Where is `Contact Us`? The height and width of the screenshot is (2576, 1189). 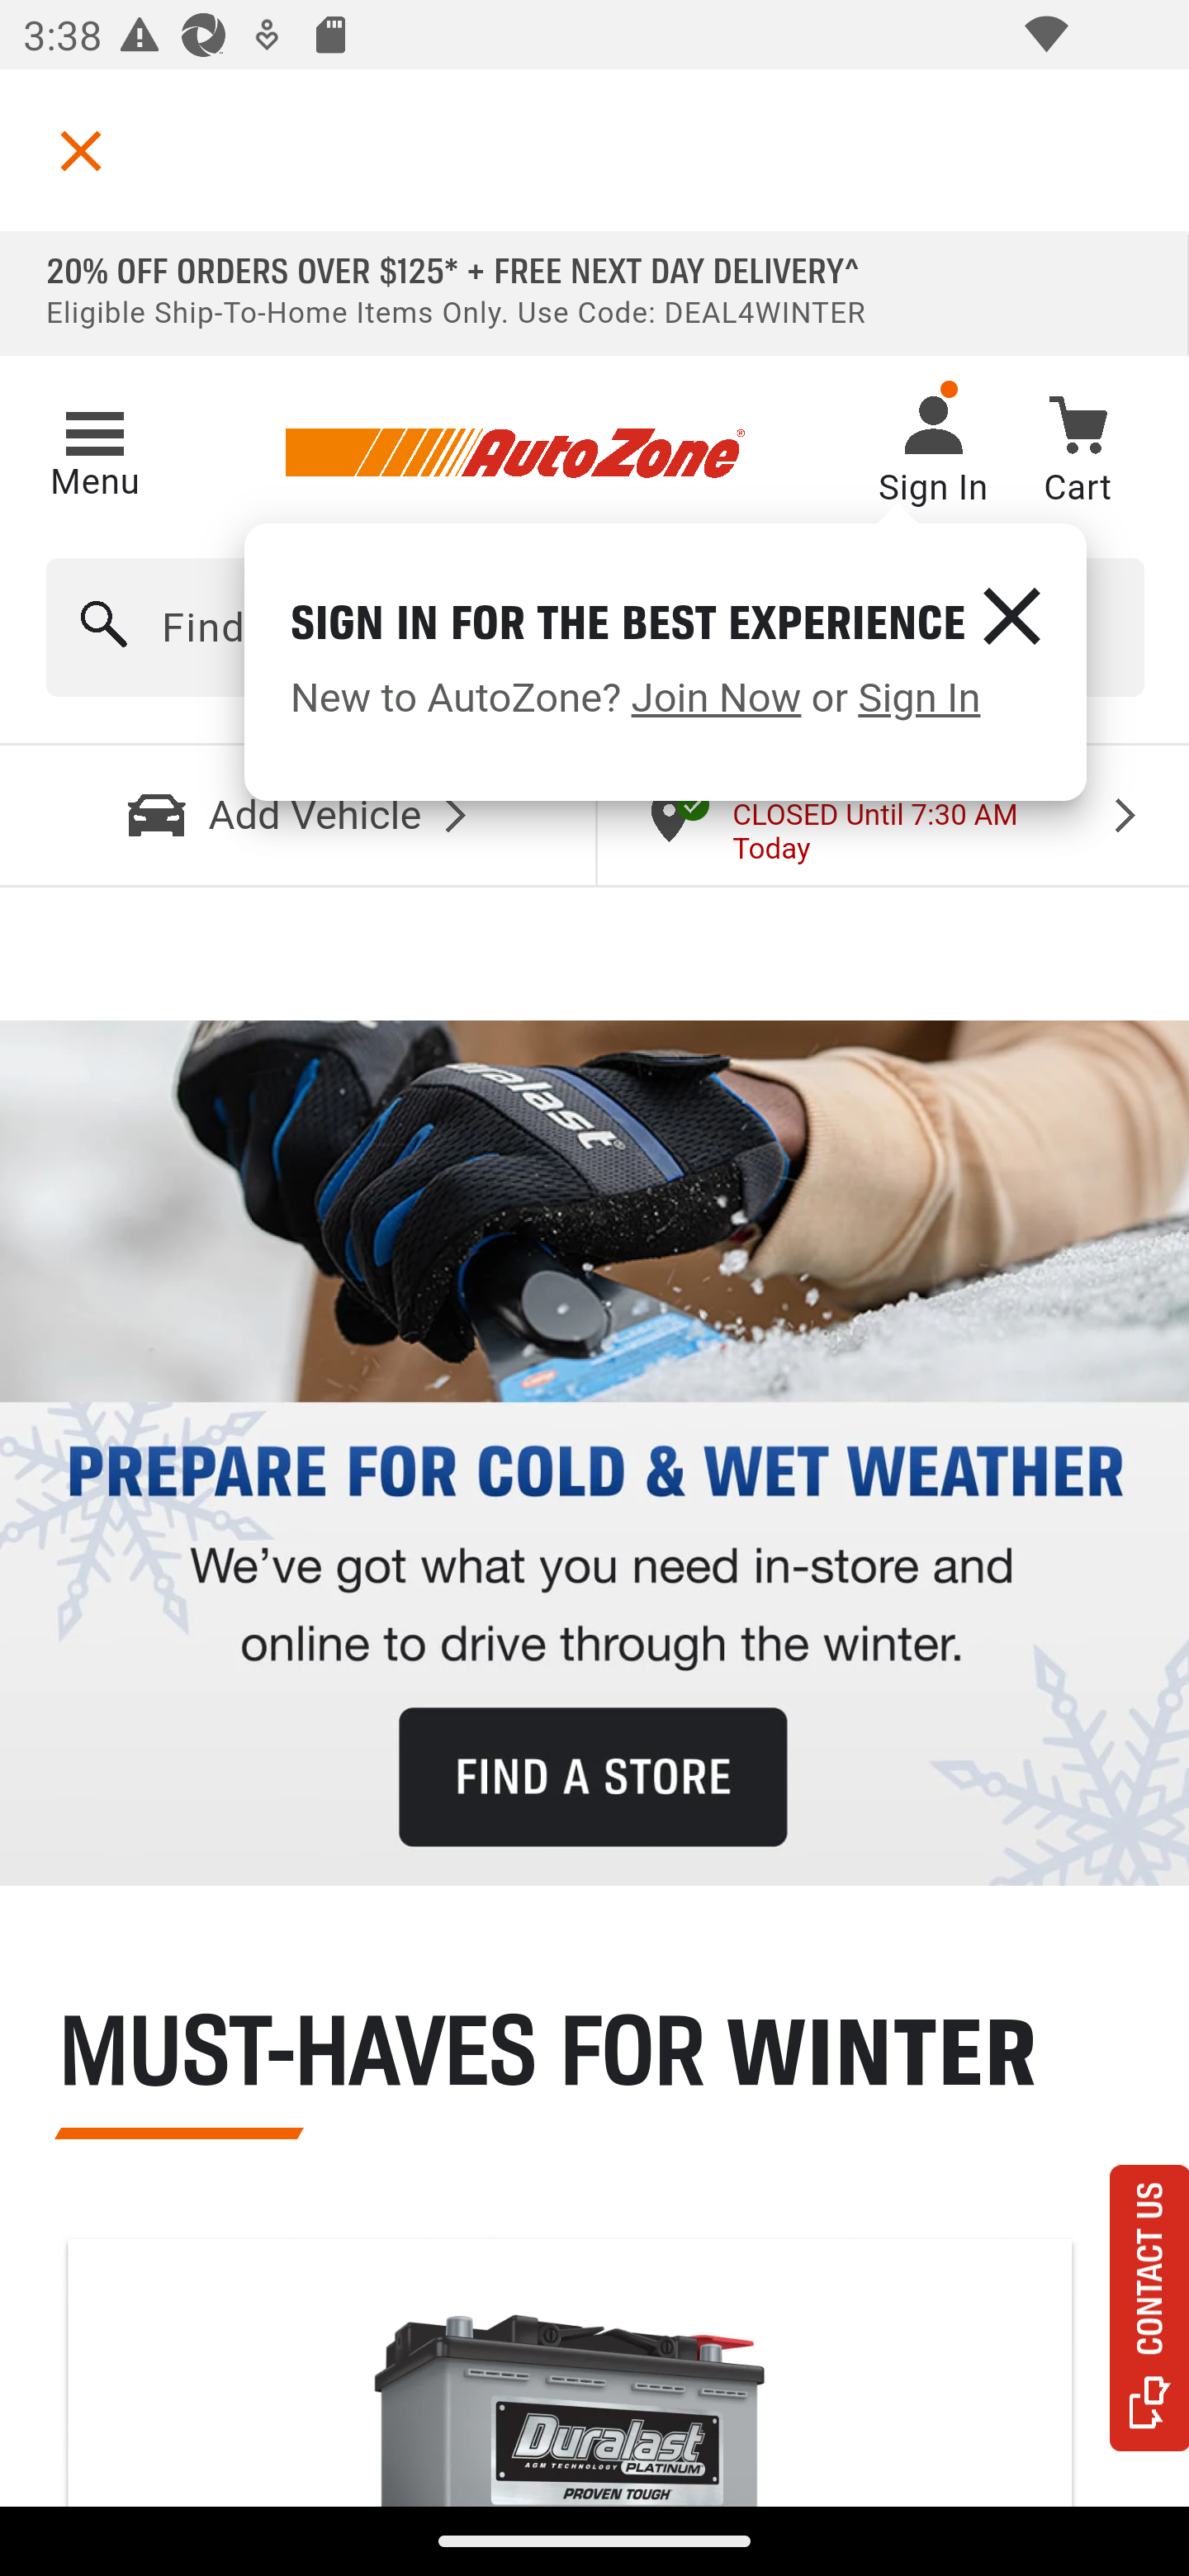
Contact Us is located at coordinates (1149, 2308).